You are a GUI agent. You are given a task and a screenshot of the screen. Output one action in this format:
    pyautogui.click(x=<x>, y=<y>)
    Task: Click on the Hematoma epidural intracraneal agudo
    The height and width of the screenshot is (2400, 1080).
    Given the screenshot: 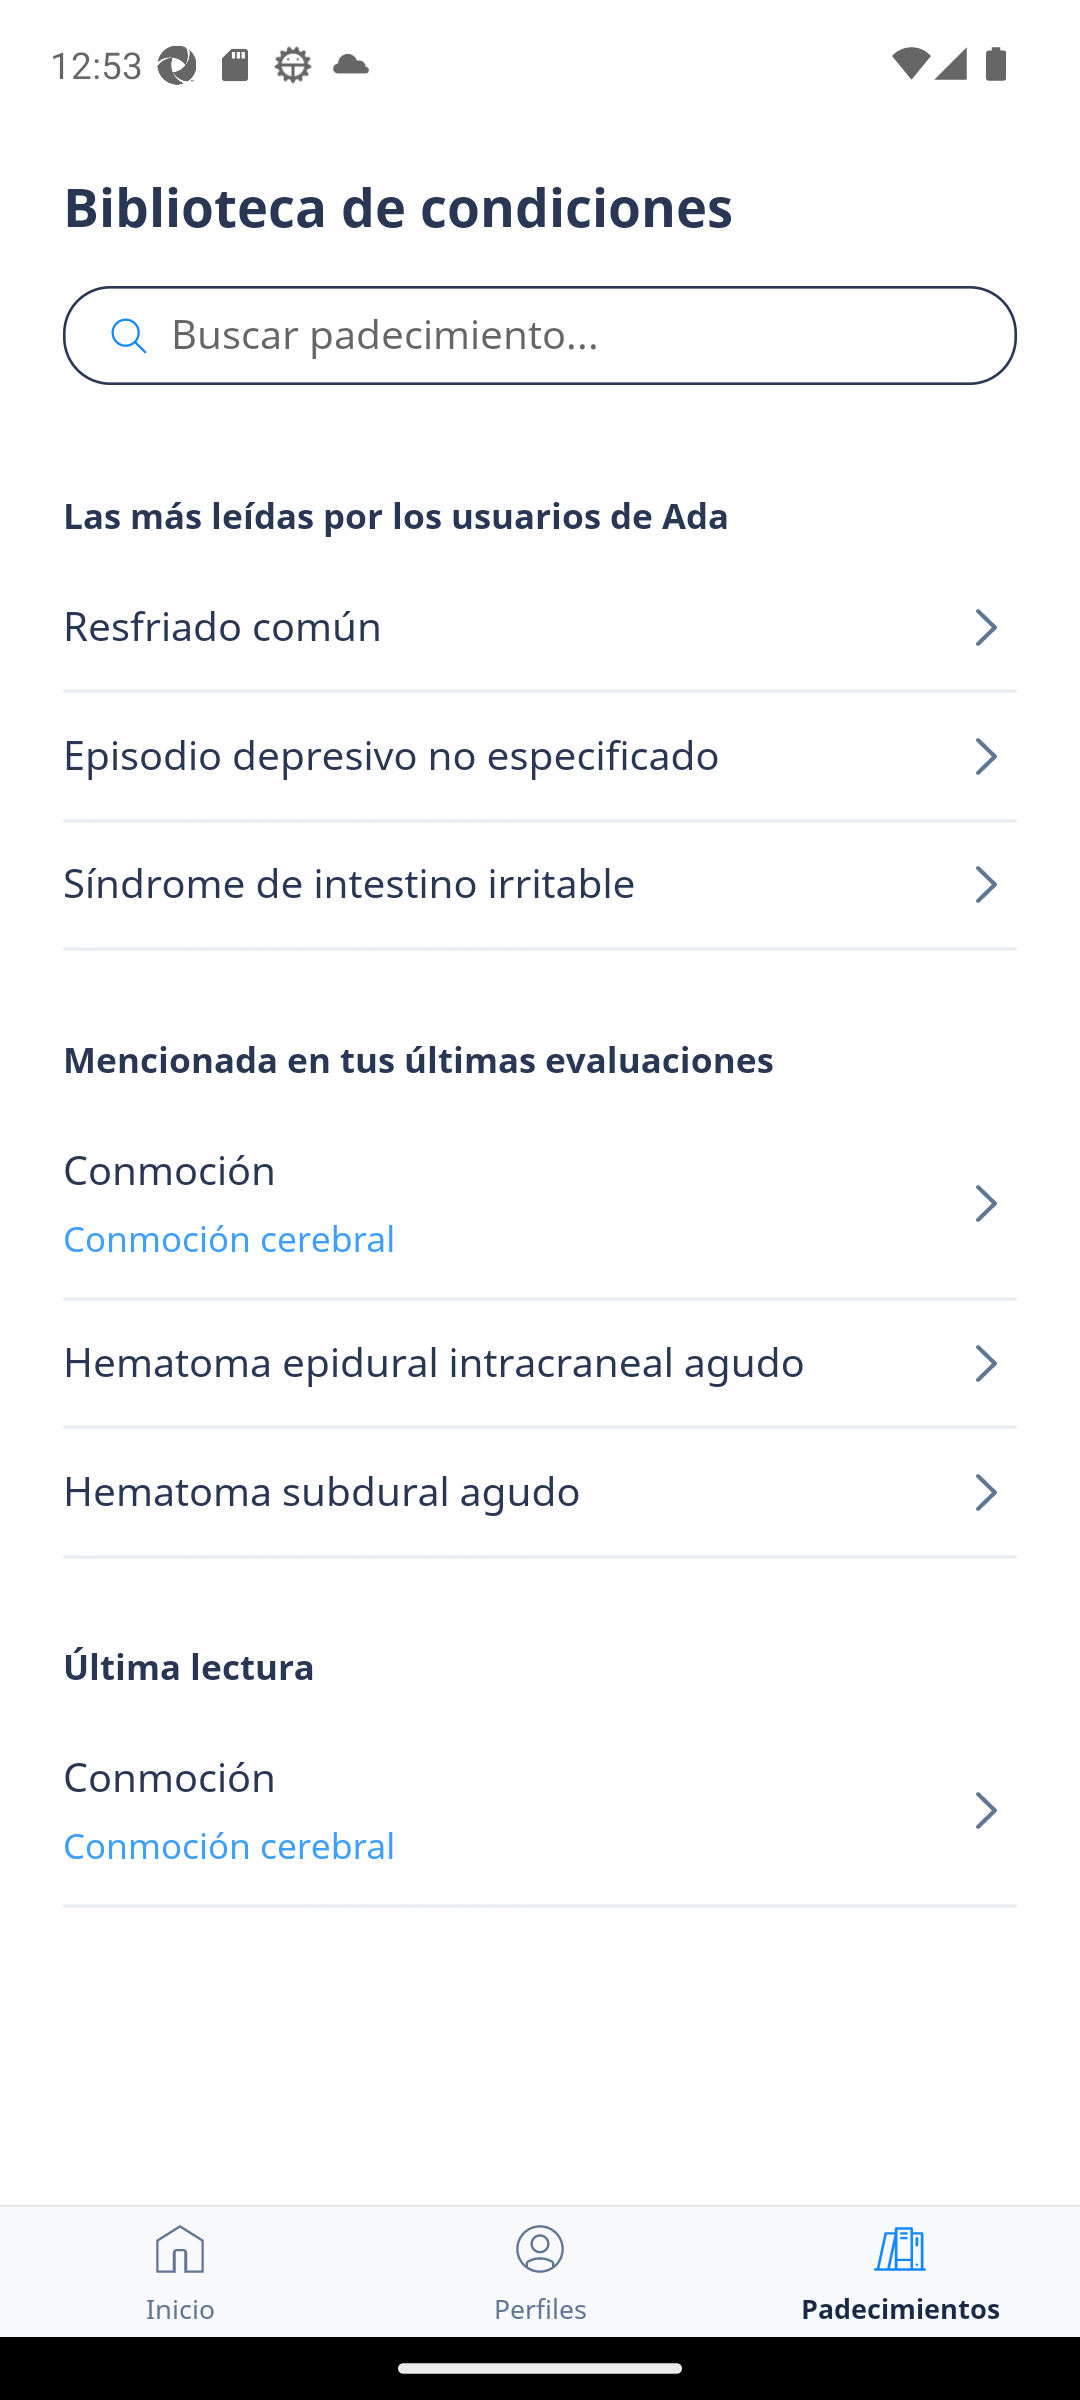 What is the action you would take?
    pyautogui.click(x=540, y=1364)
    